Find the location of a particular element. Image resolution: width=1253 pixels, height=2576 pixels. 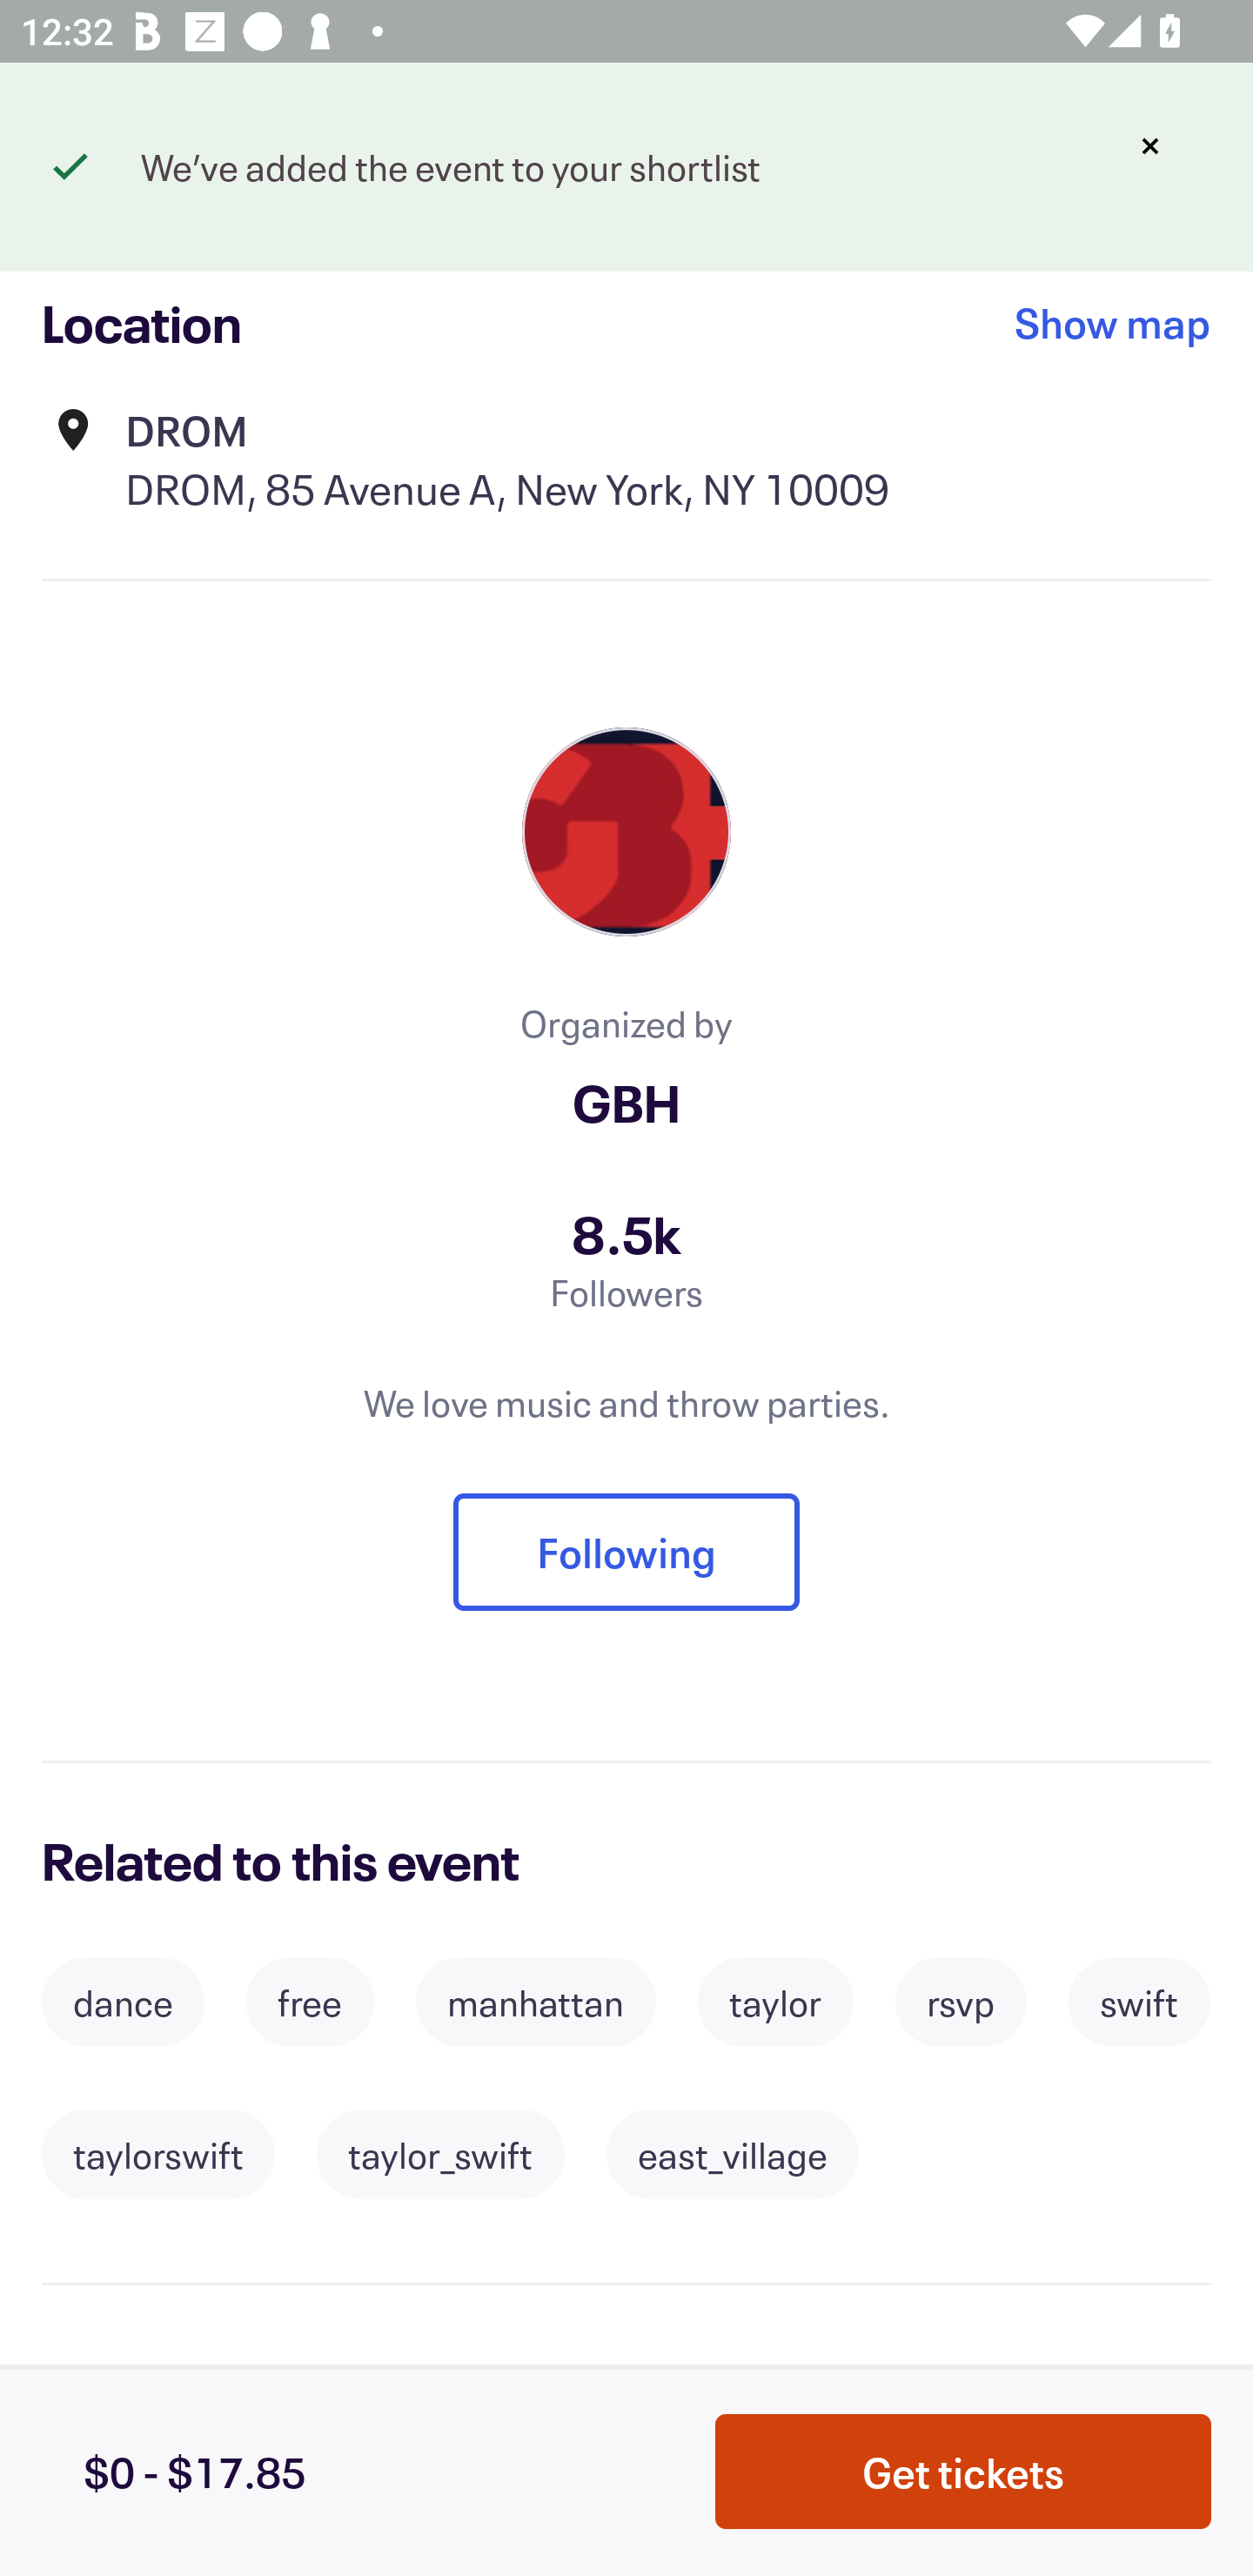

manhattan is located at coordinates (536, 2002).